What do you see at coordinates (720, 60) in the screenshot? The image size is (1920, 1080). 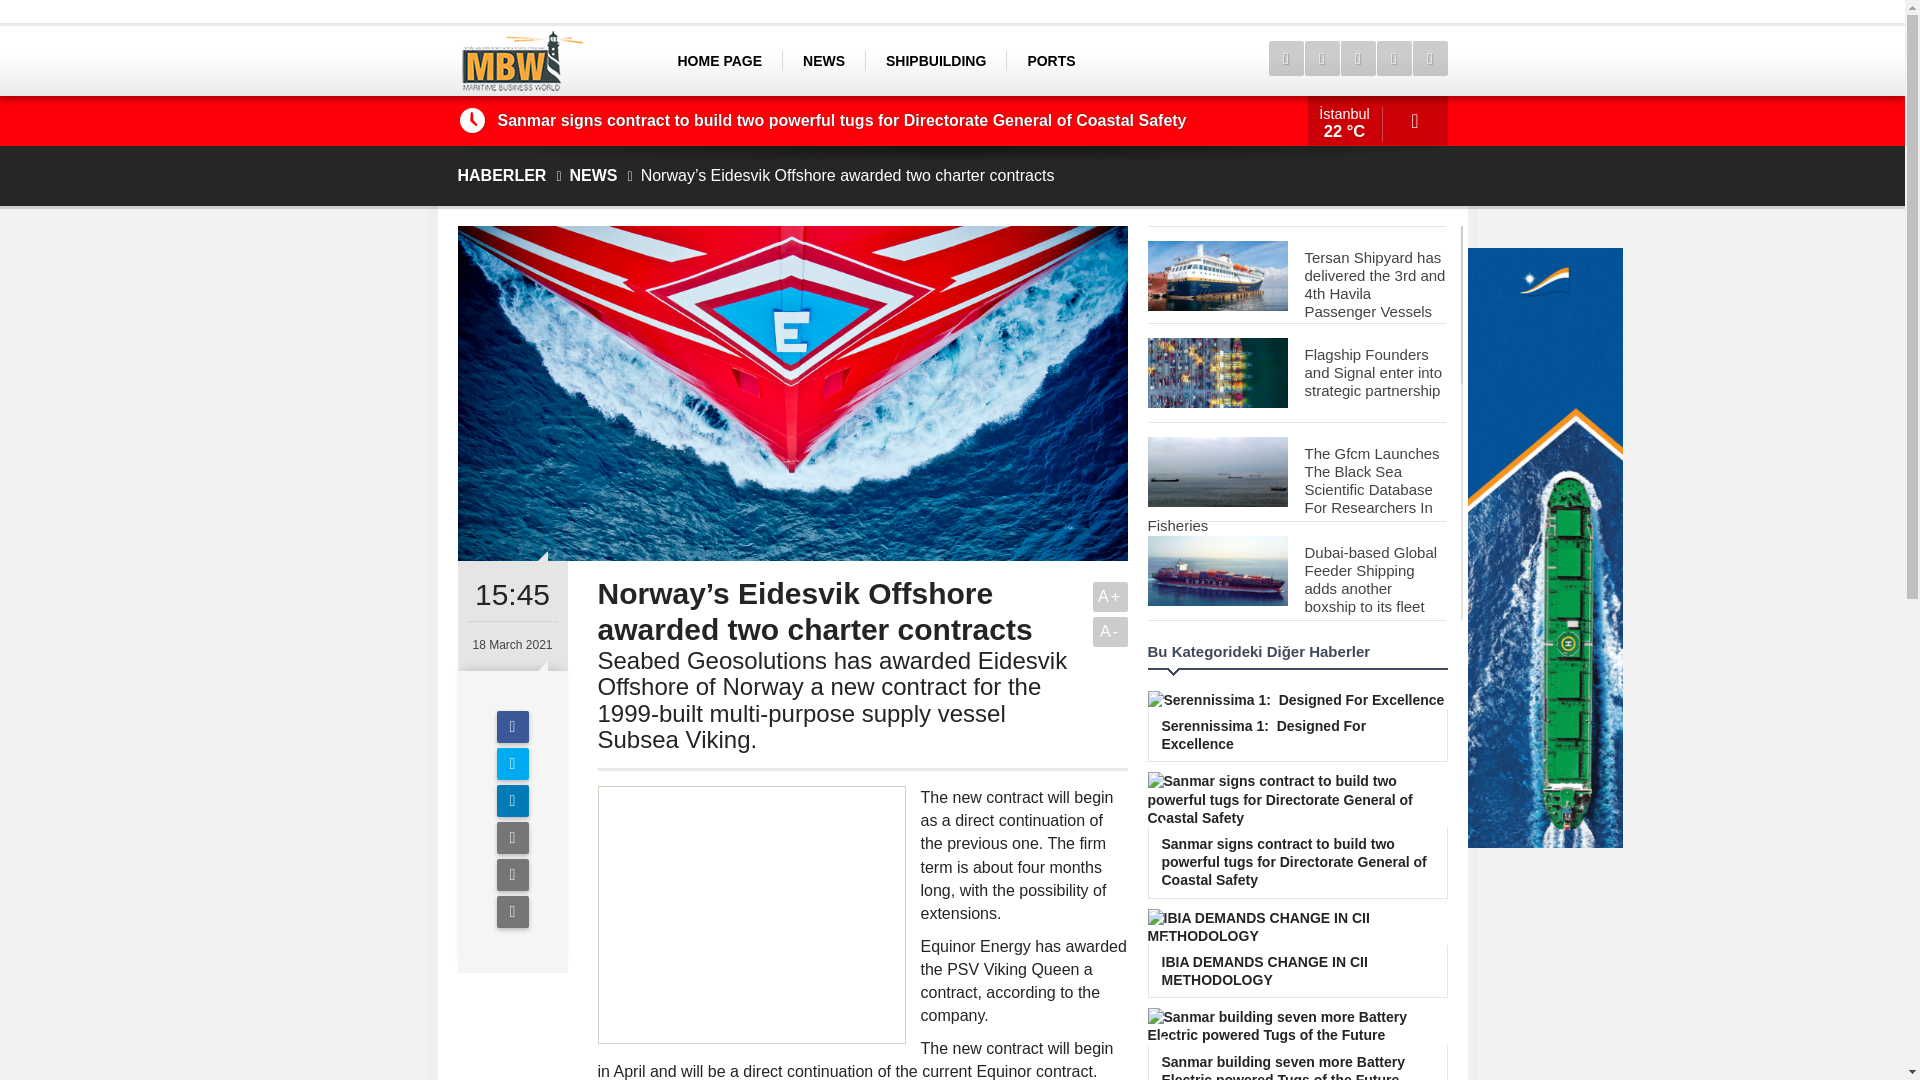 I see `HOME PAGE` at bounding box center [720, 60].